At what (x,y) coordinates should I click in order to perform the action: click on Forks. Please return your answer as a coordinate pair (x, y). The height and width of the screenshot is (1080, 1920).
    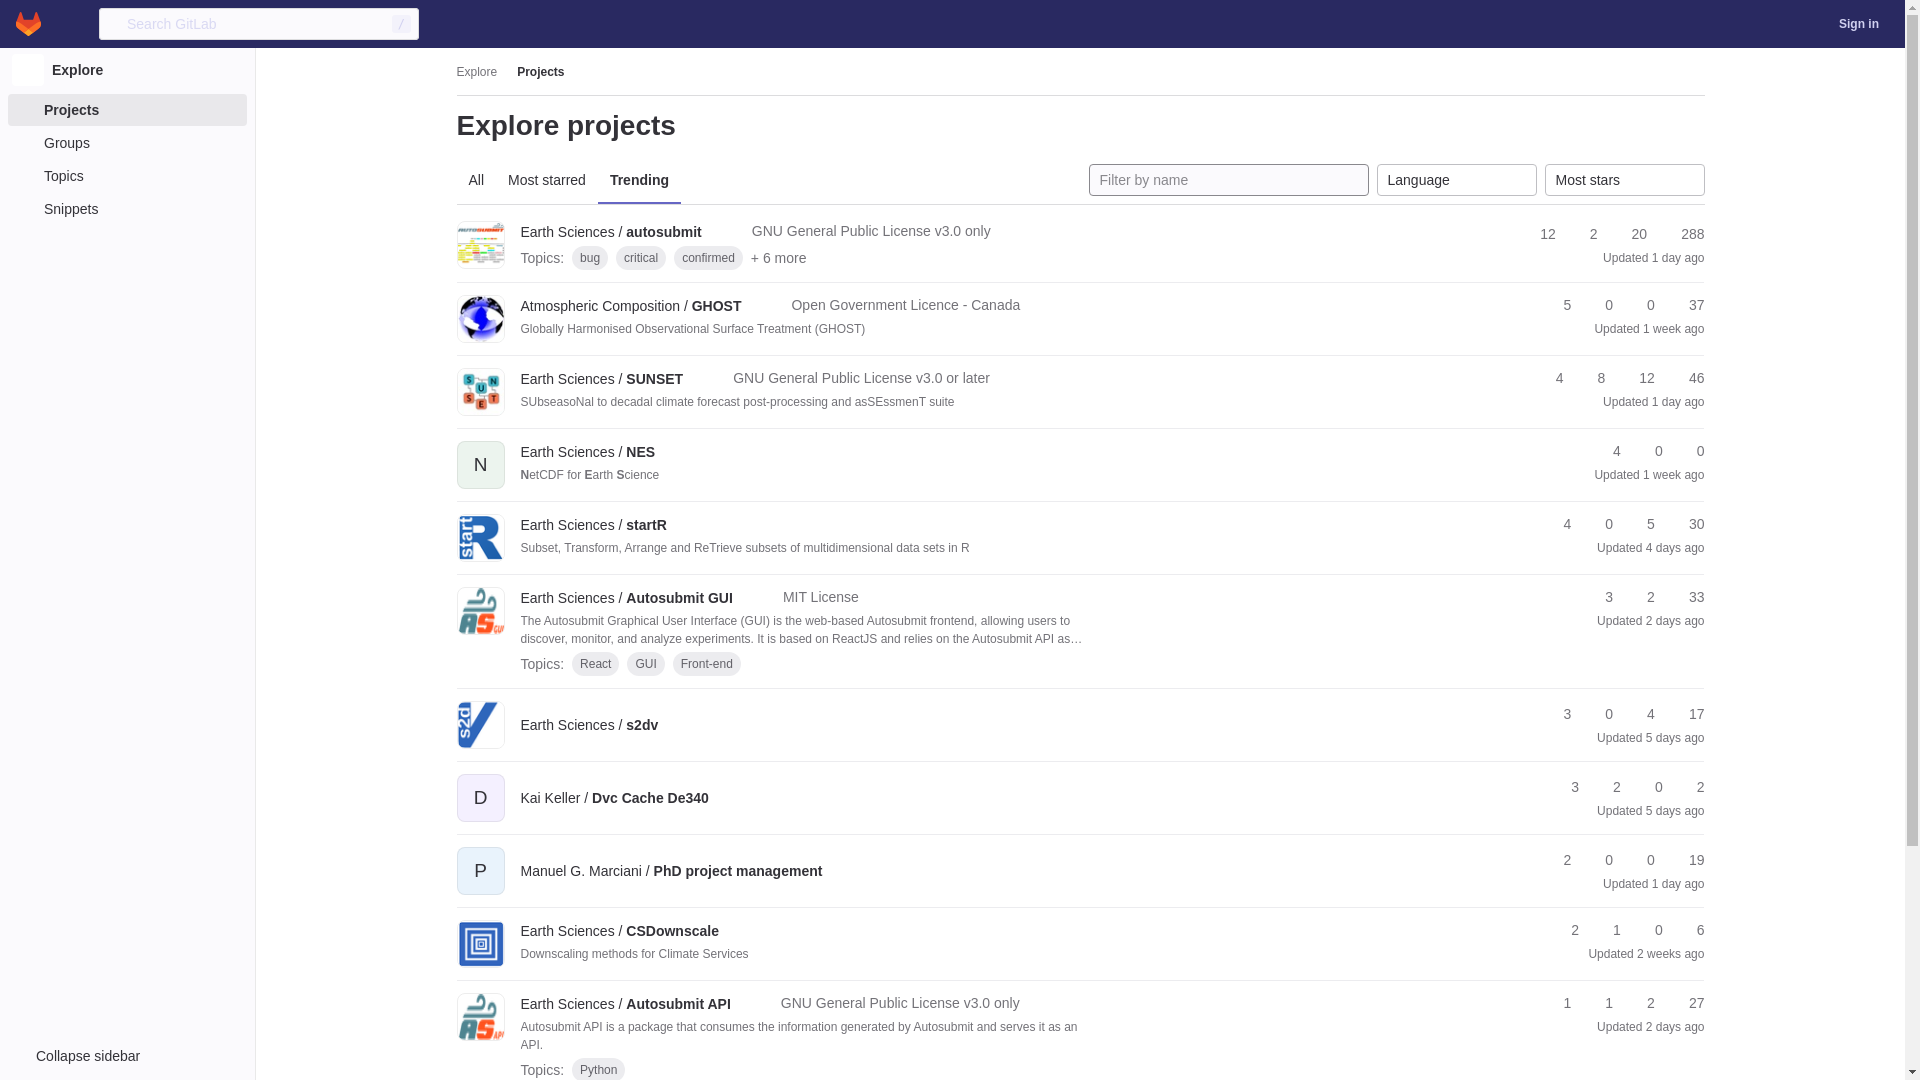
    Looking at the image, I should click on (1584, 234).